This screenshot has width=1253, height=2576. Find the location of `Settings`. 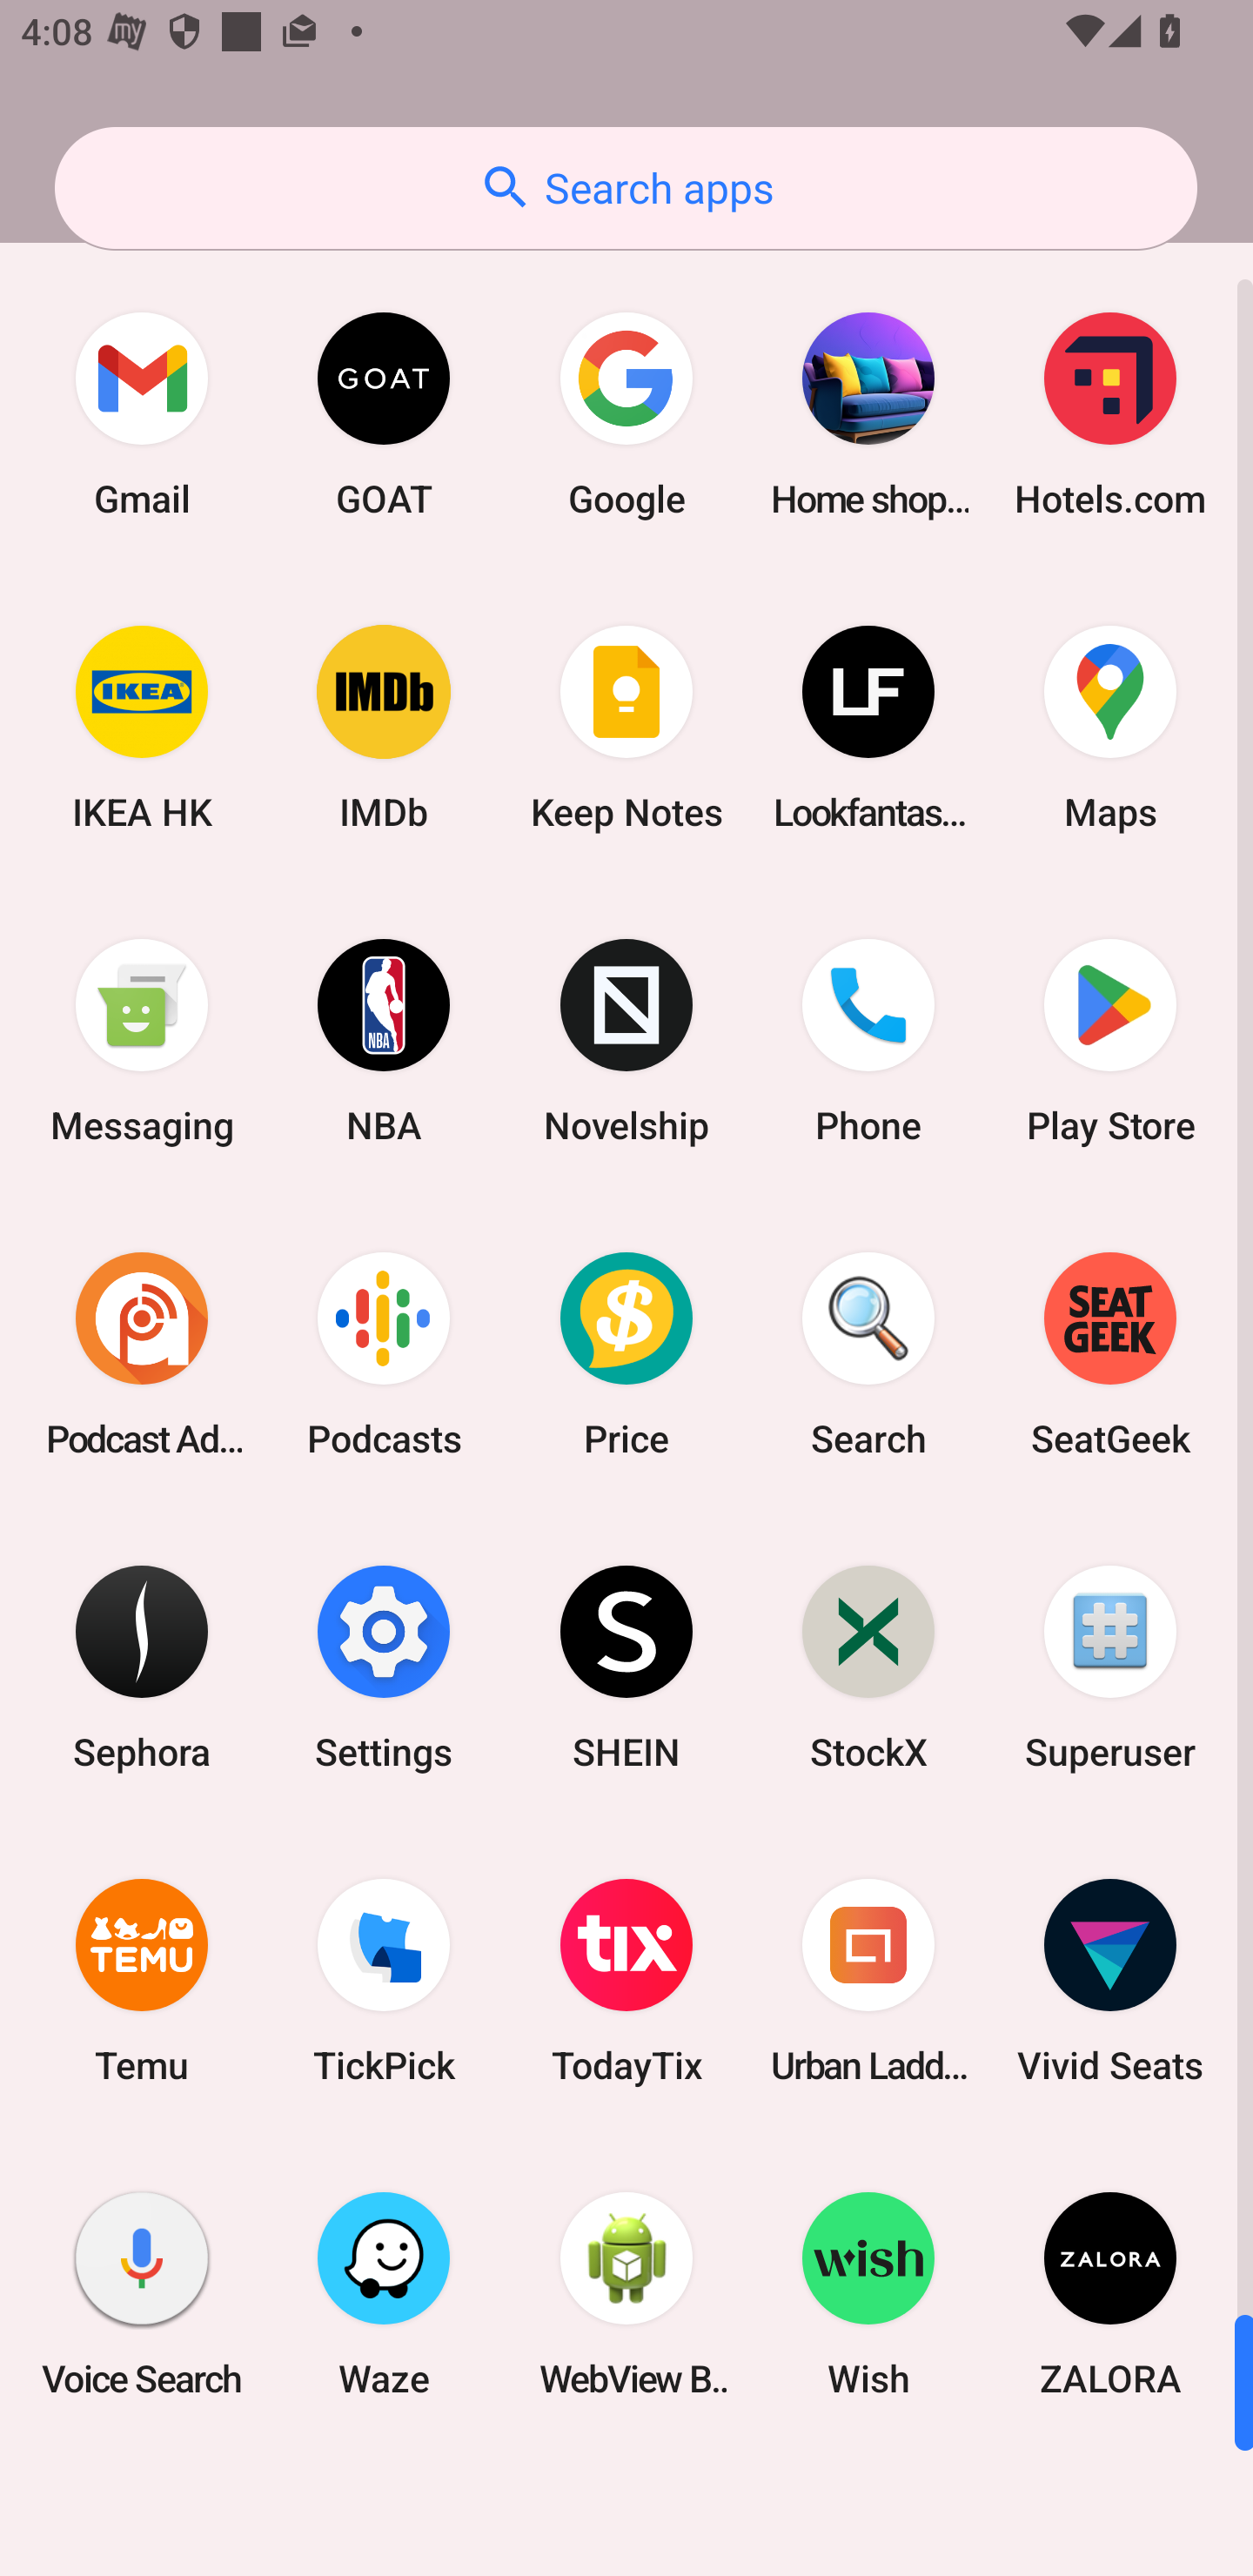

Settings is located at coordinates (384, 1666).